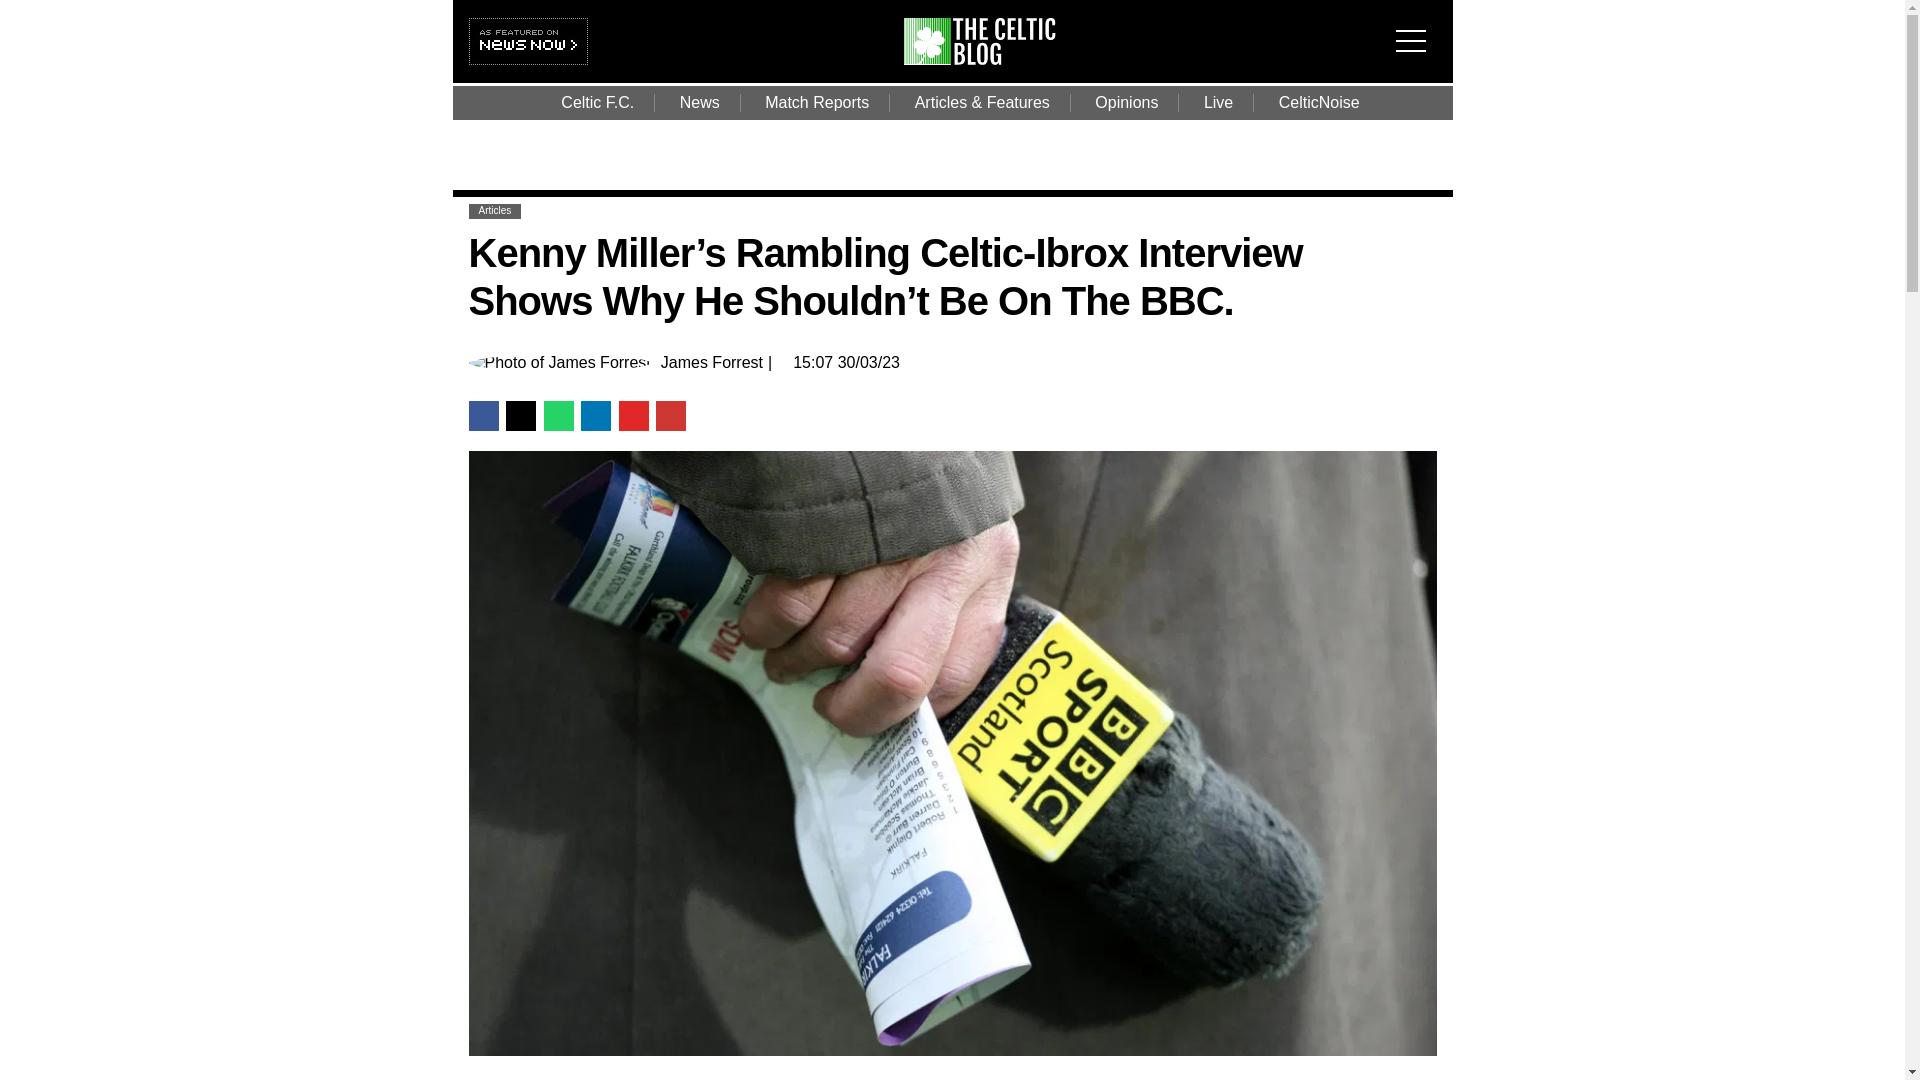 The height and width of the screenshot is (1080, 1920). Describe the element at coordinates (711, 362) in the screenshot. I see `James Forrest` at that location.